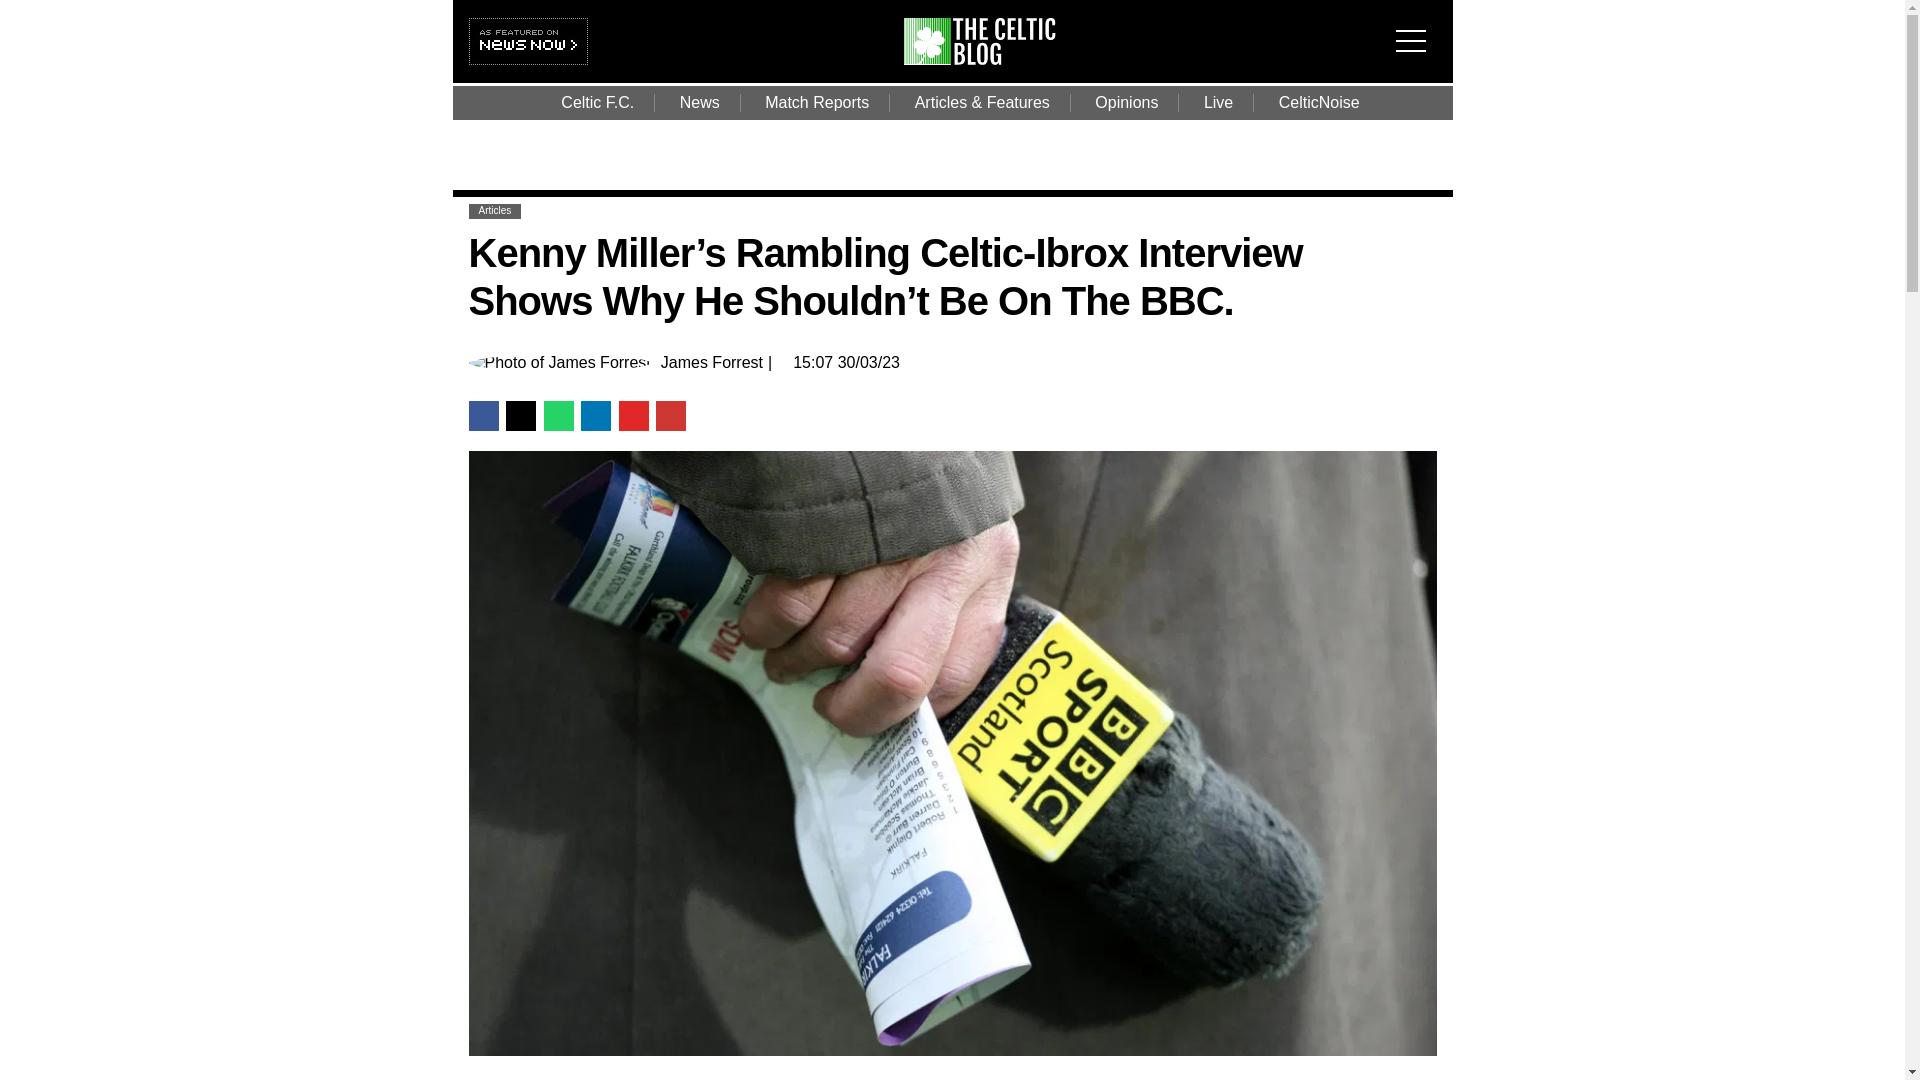 The height and width of the screenshot is (1080, 1920). Describe the element at coordinates (711, 362) in the screenshot. I see `James Forrest` at that location.